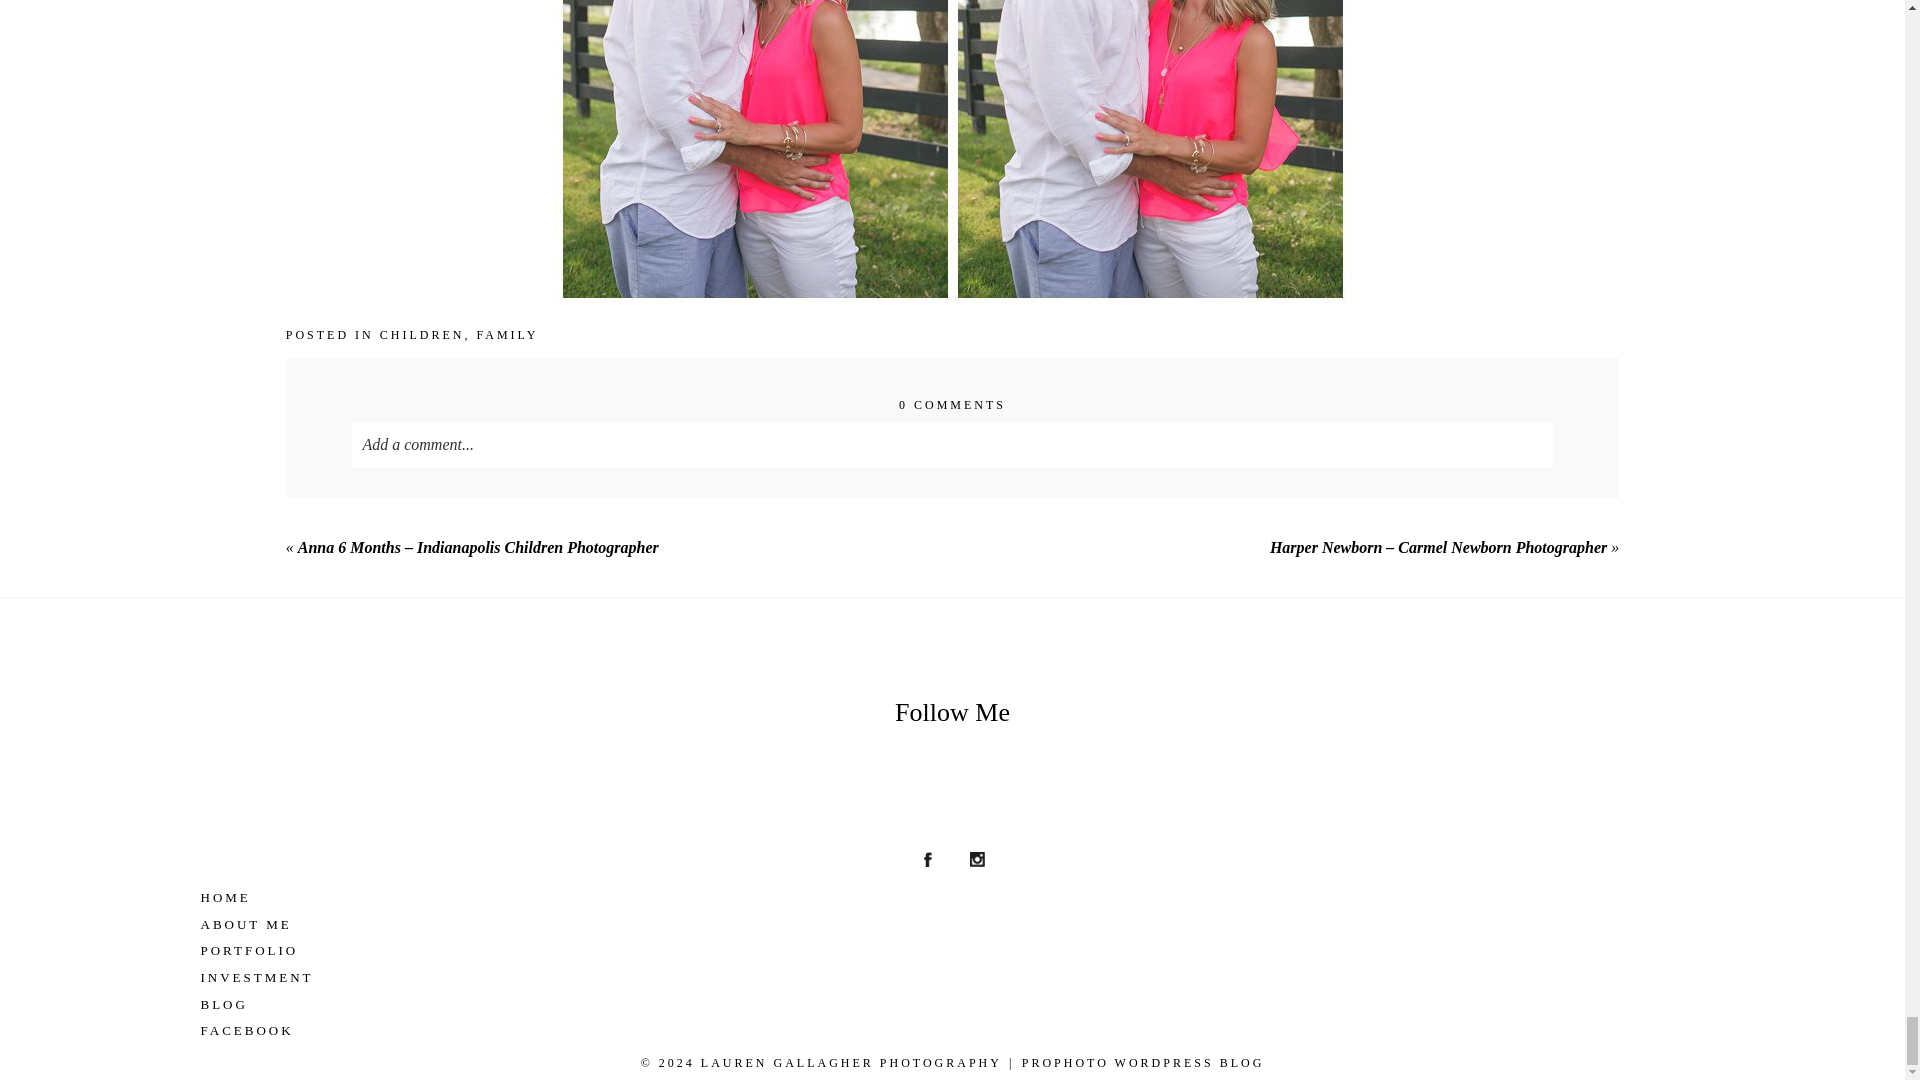 The image size is (1920, 1080). Describe the element at coordinates (952, 898) in the screenshot. I see `HOME` at that location.